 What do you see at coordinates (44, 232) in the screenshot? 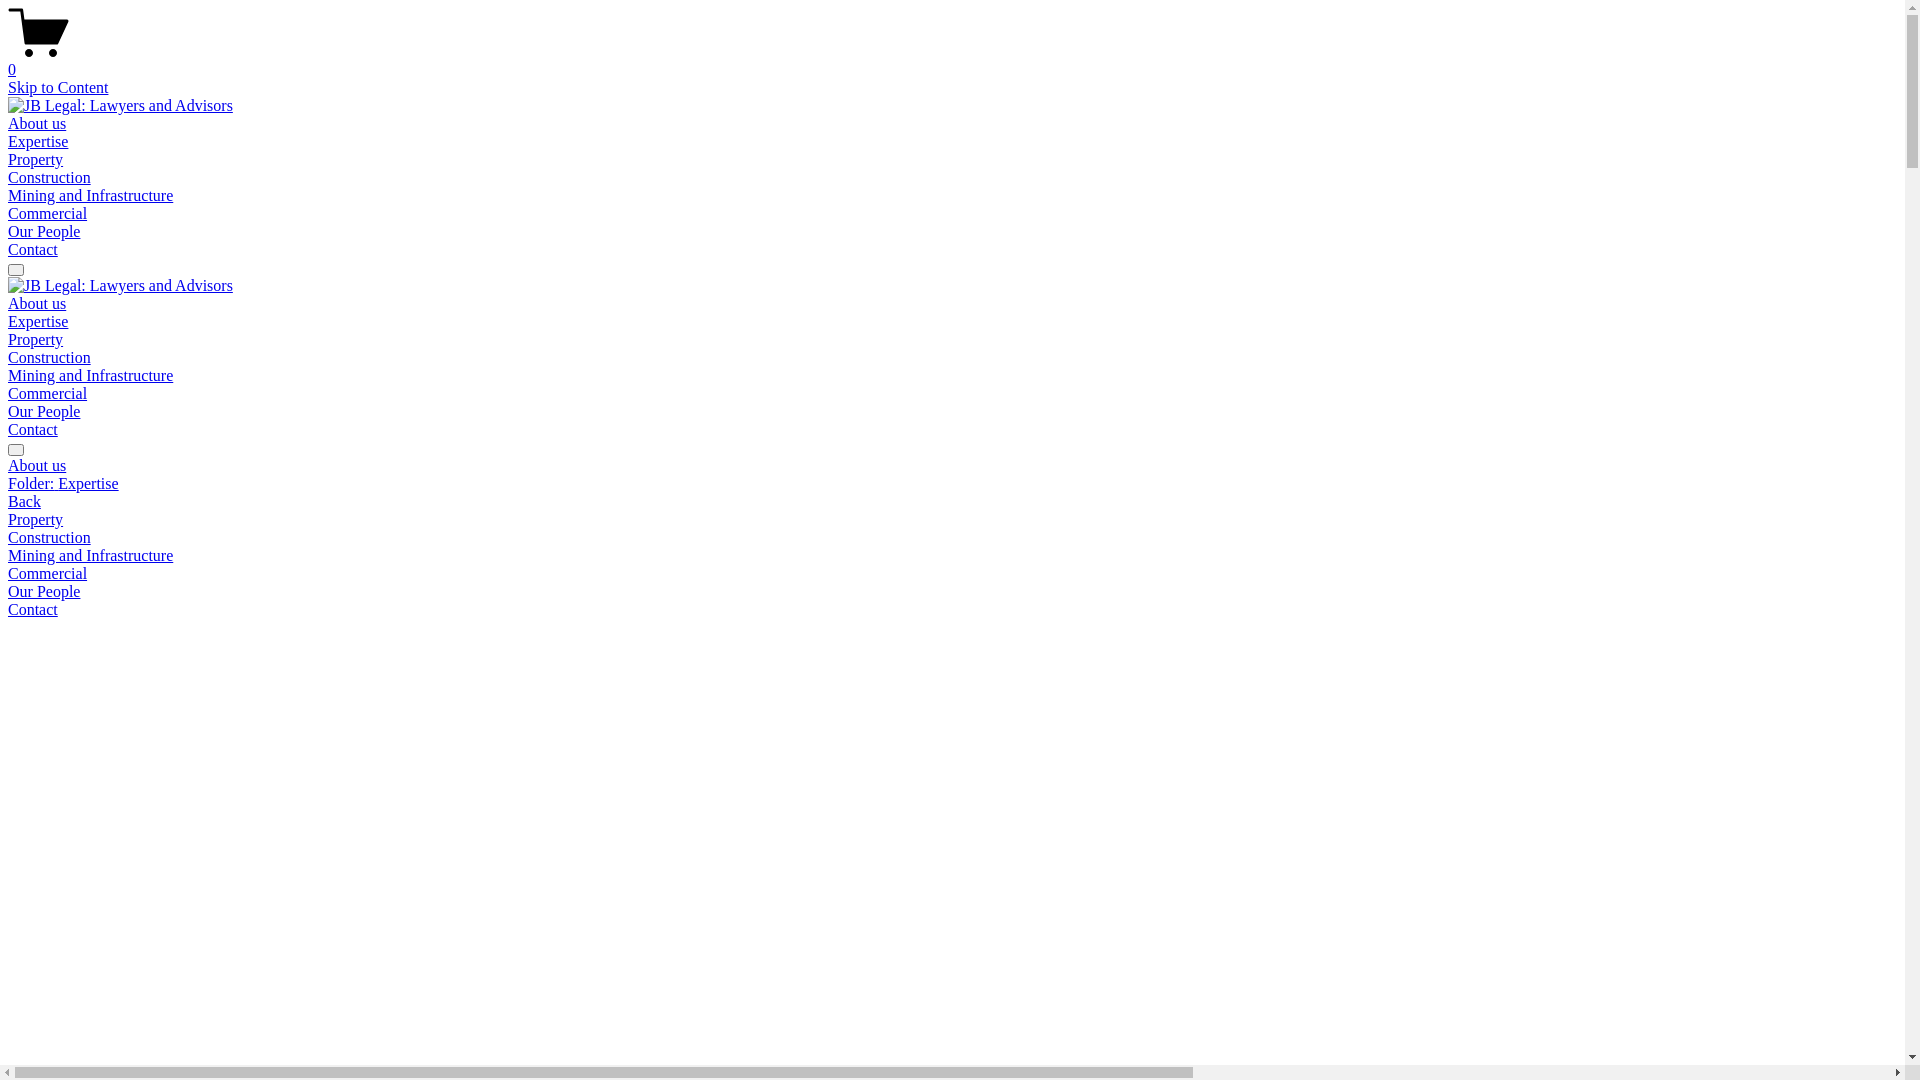
I see `Our People` at bounding box center [44, 232].